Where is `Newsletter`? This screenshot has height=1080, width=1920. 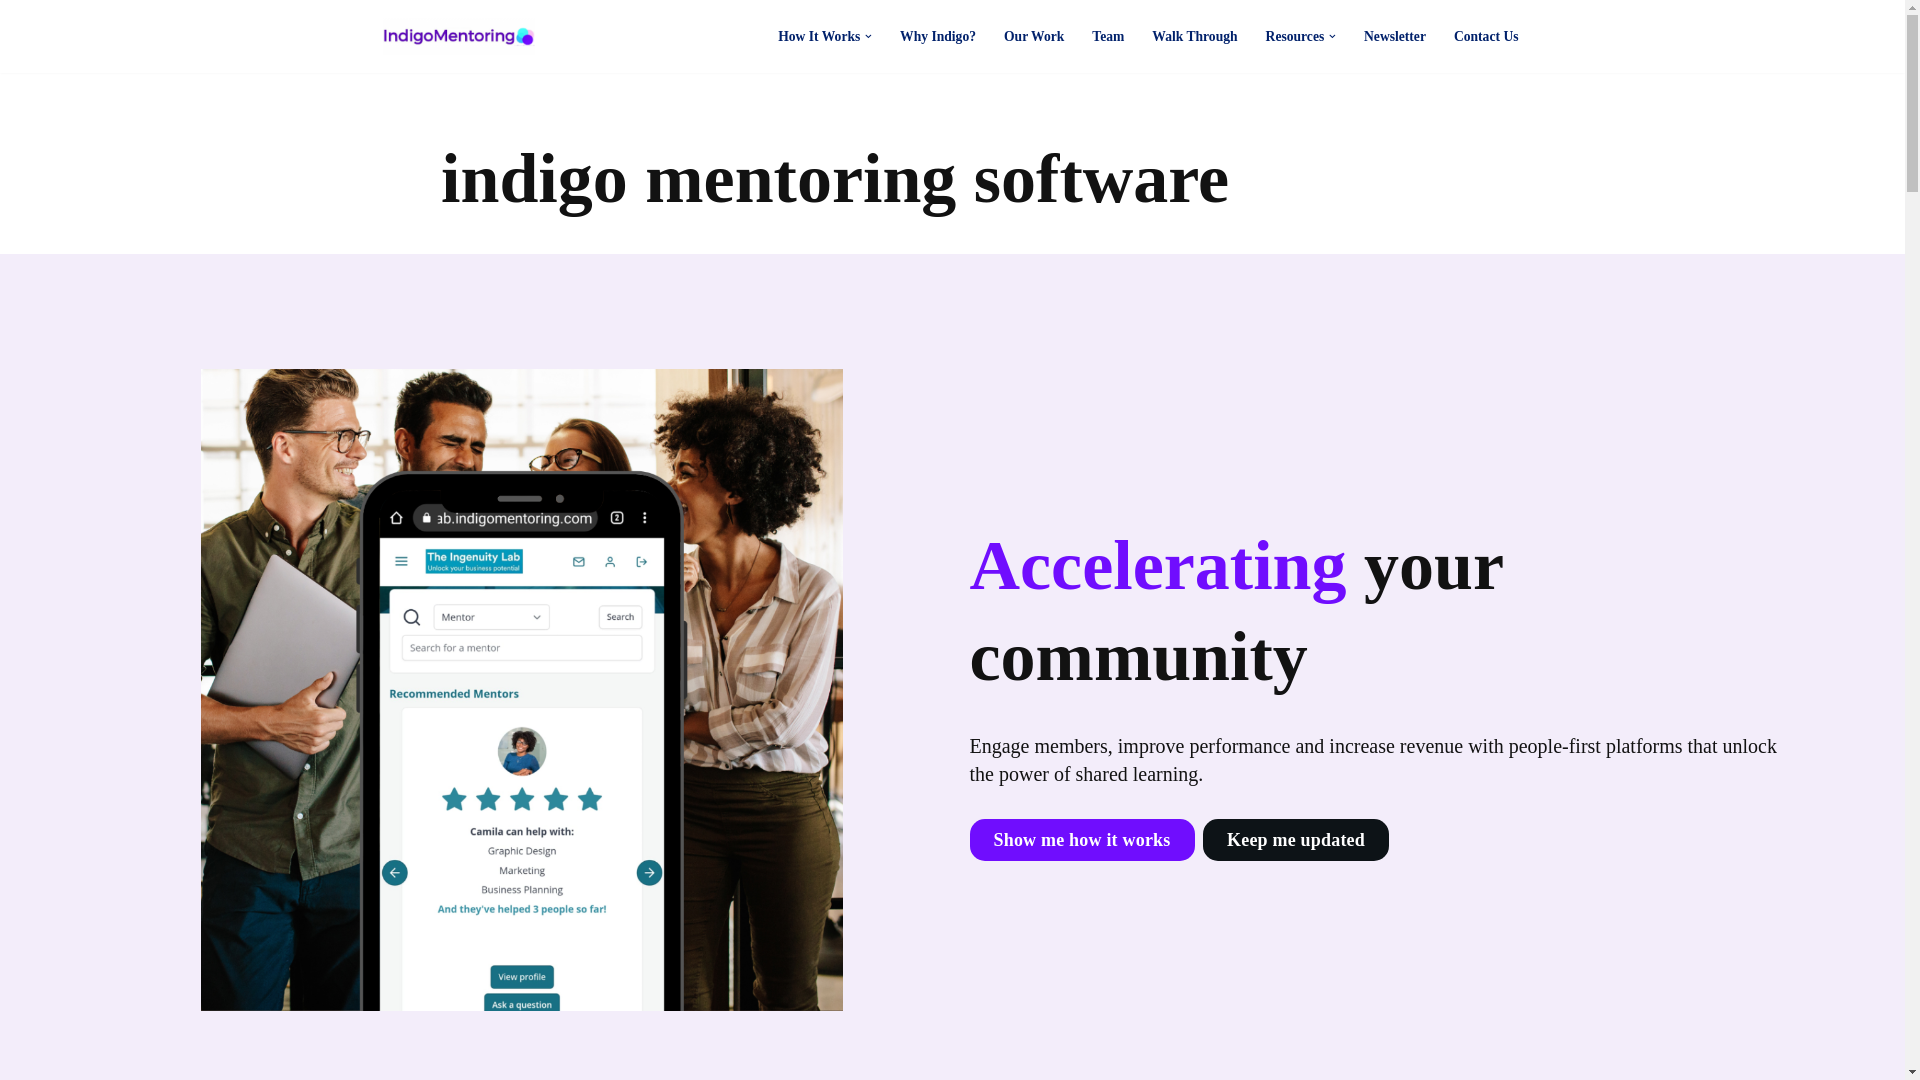 Newsletter is located at coordinates (1394, 36).